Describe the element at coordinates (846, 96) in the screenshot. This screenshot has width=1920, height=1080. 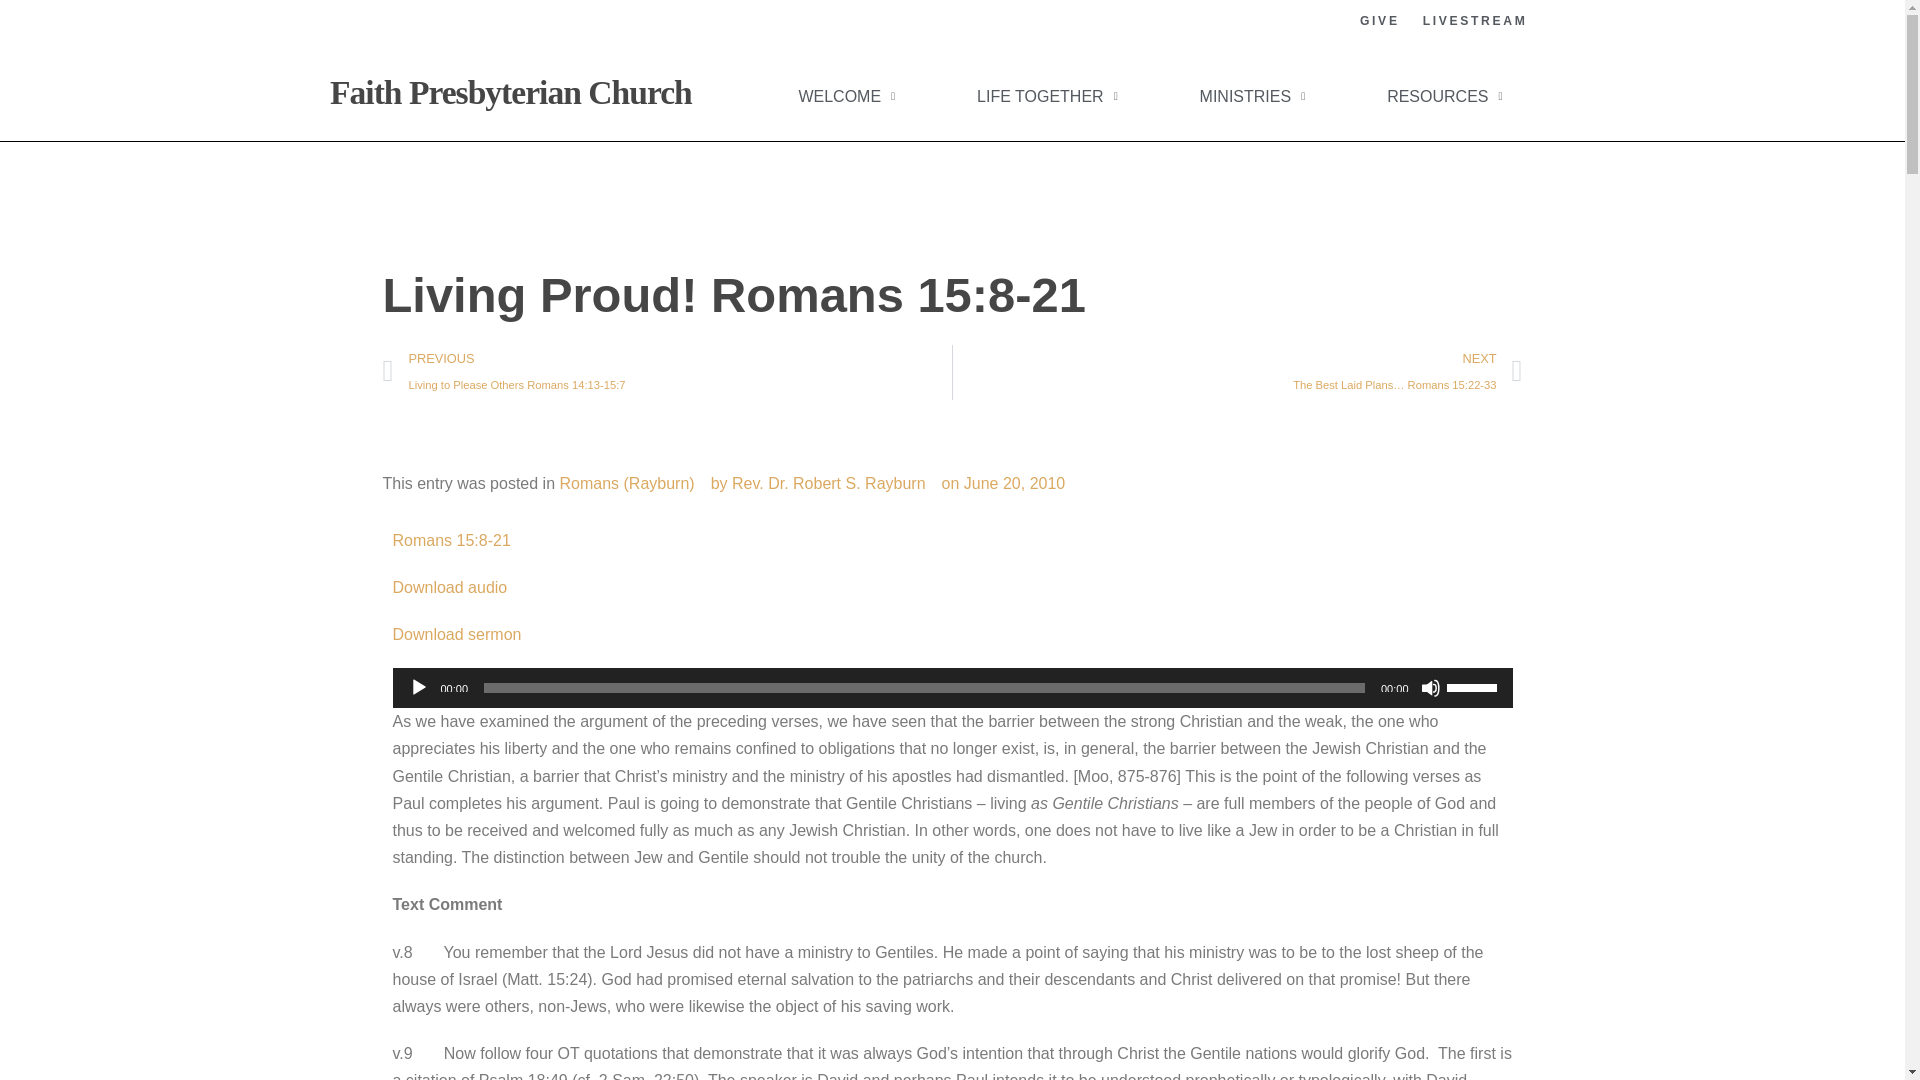
I see `WELCOME` at that location.